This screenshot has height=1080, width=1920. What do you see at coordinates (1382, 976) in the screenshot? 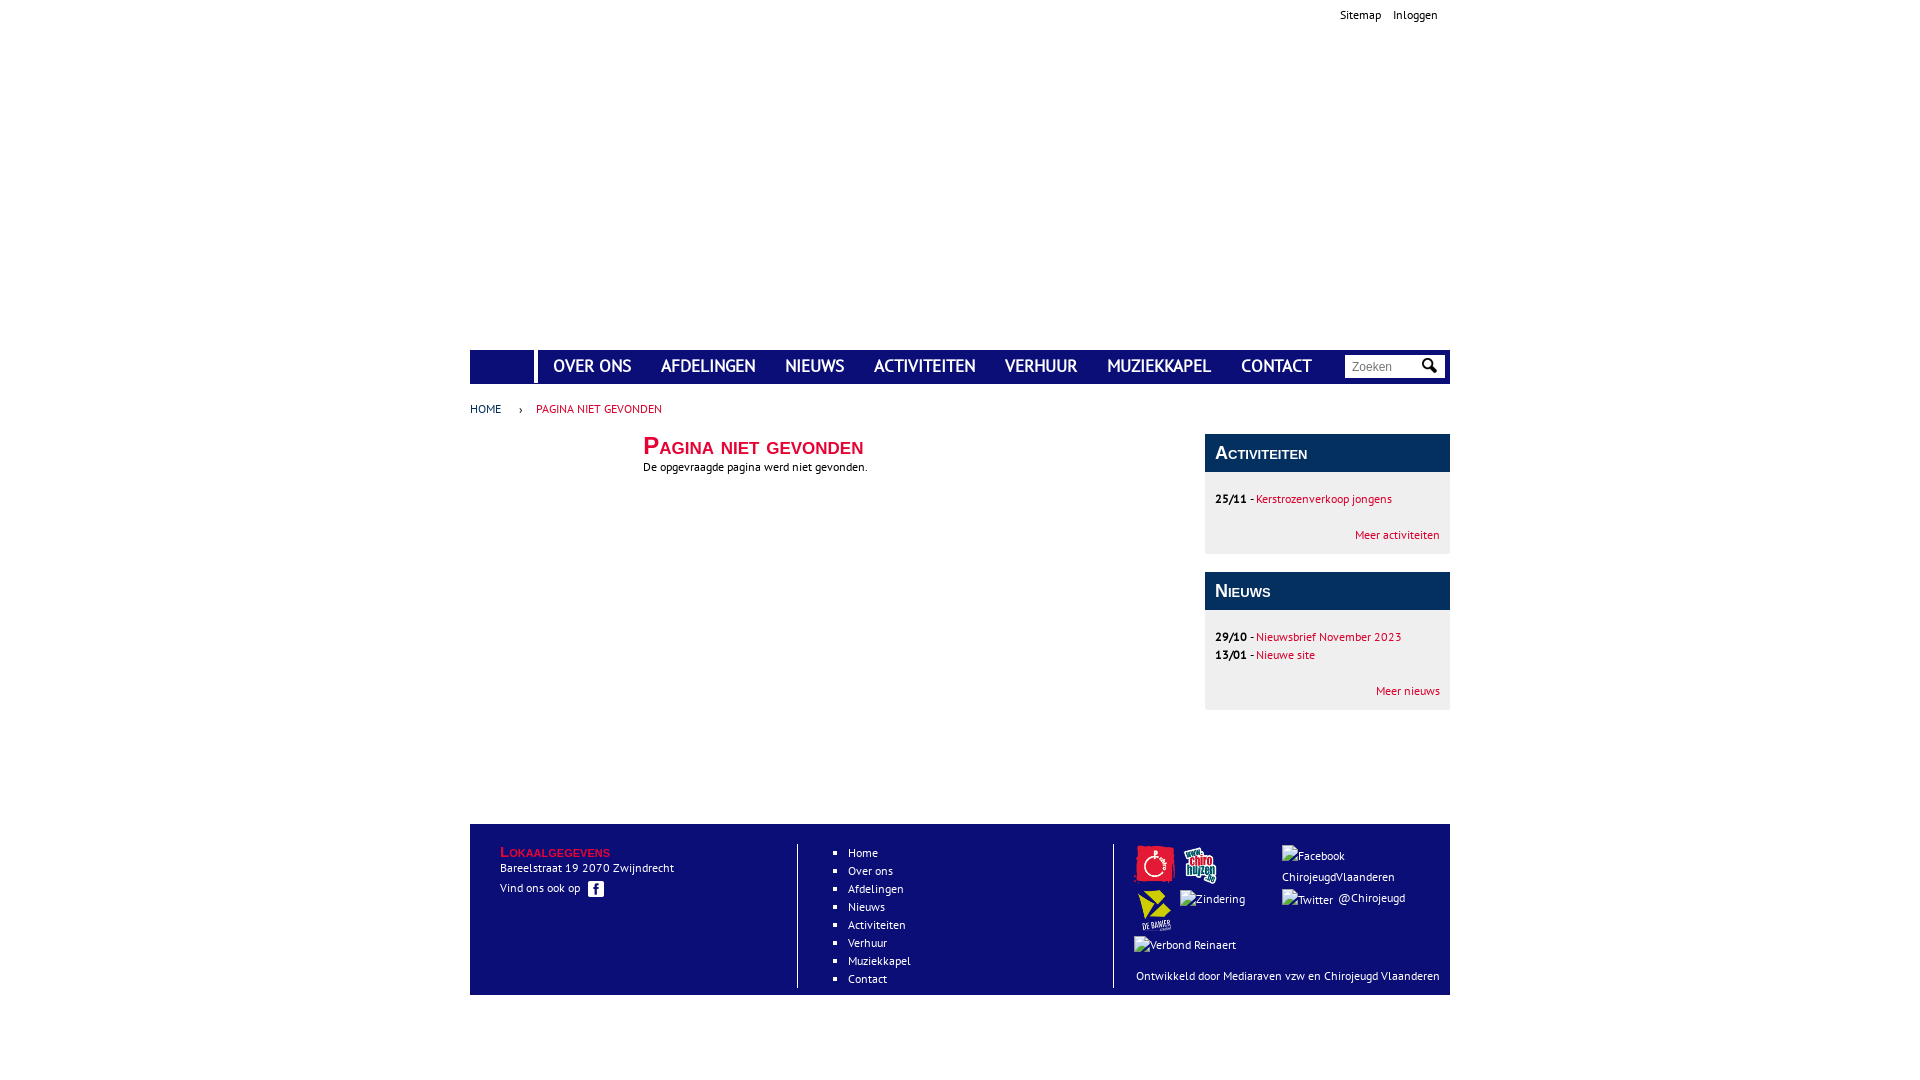
I see `Chirojeugd Vlaanderen` at bounding box center [1382, 976].